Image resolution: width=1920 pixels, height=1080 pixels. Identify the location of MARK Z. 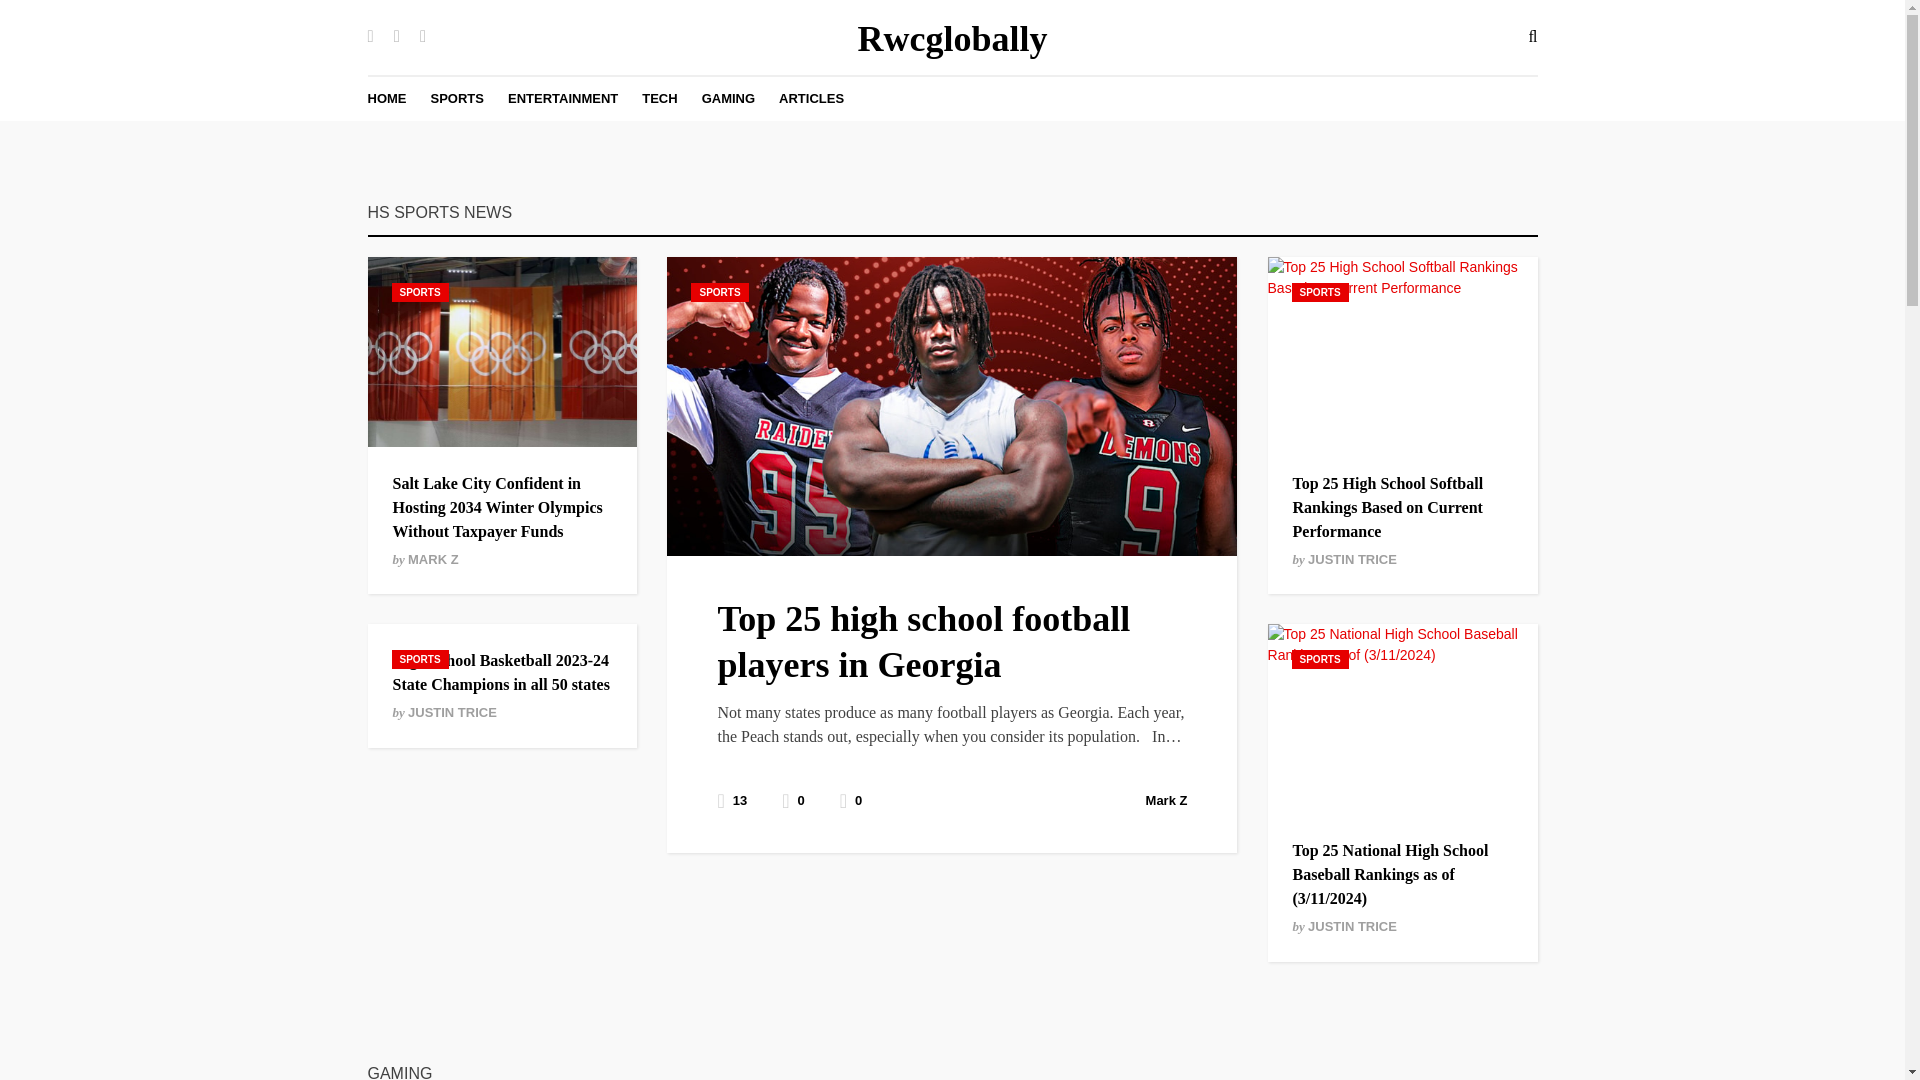
(432, 559).